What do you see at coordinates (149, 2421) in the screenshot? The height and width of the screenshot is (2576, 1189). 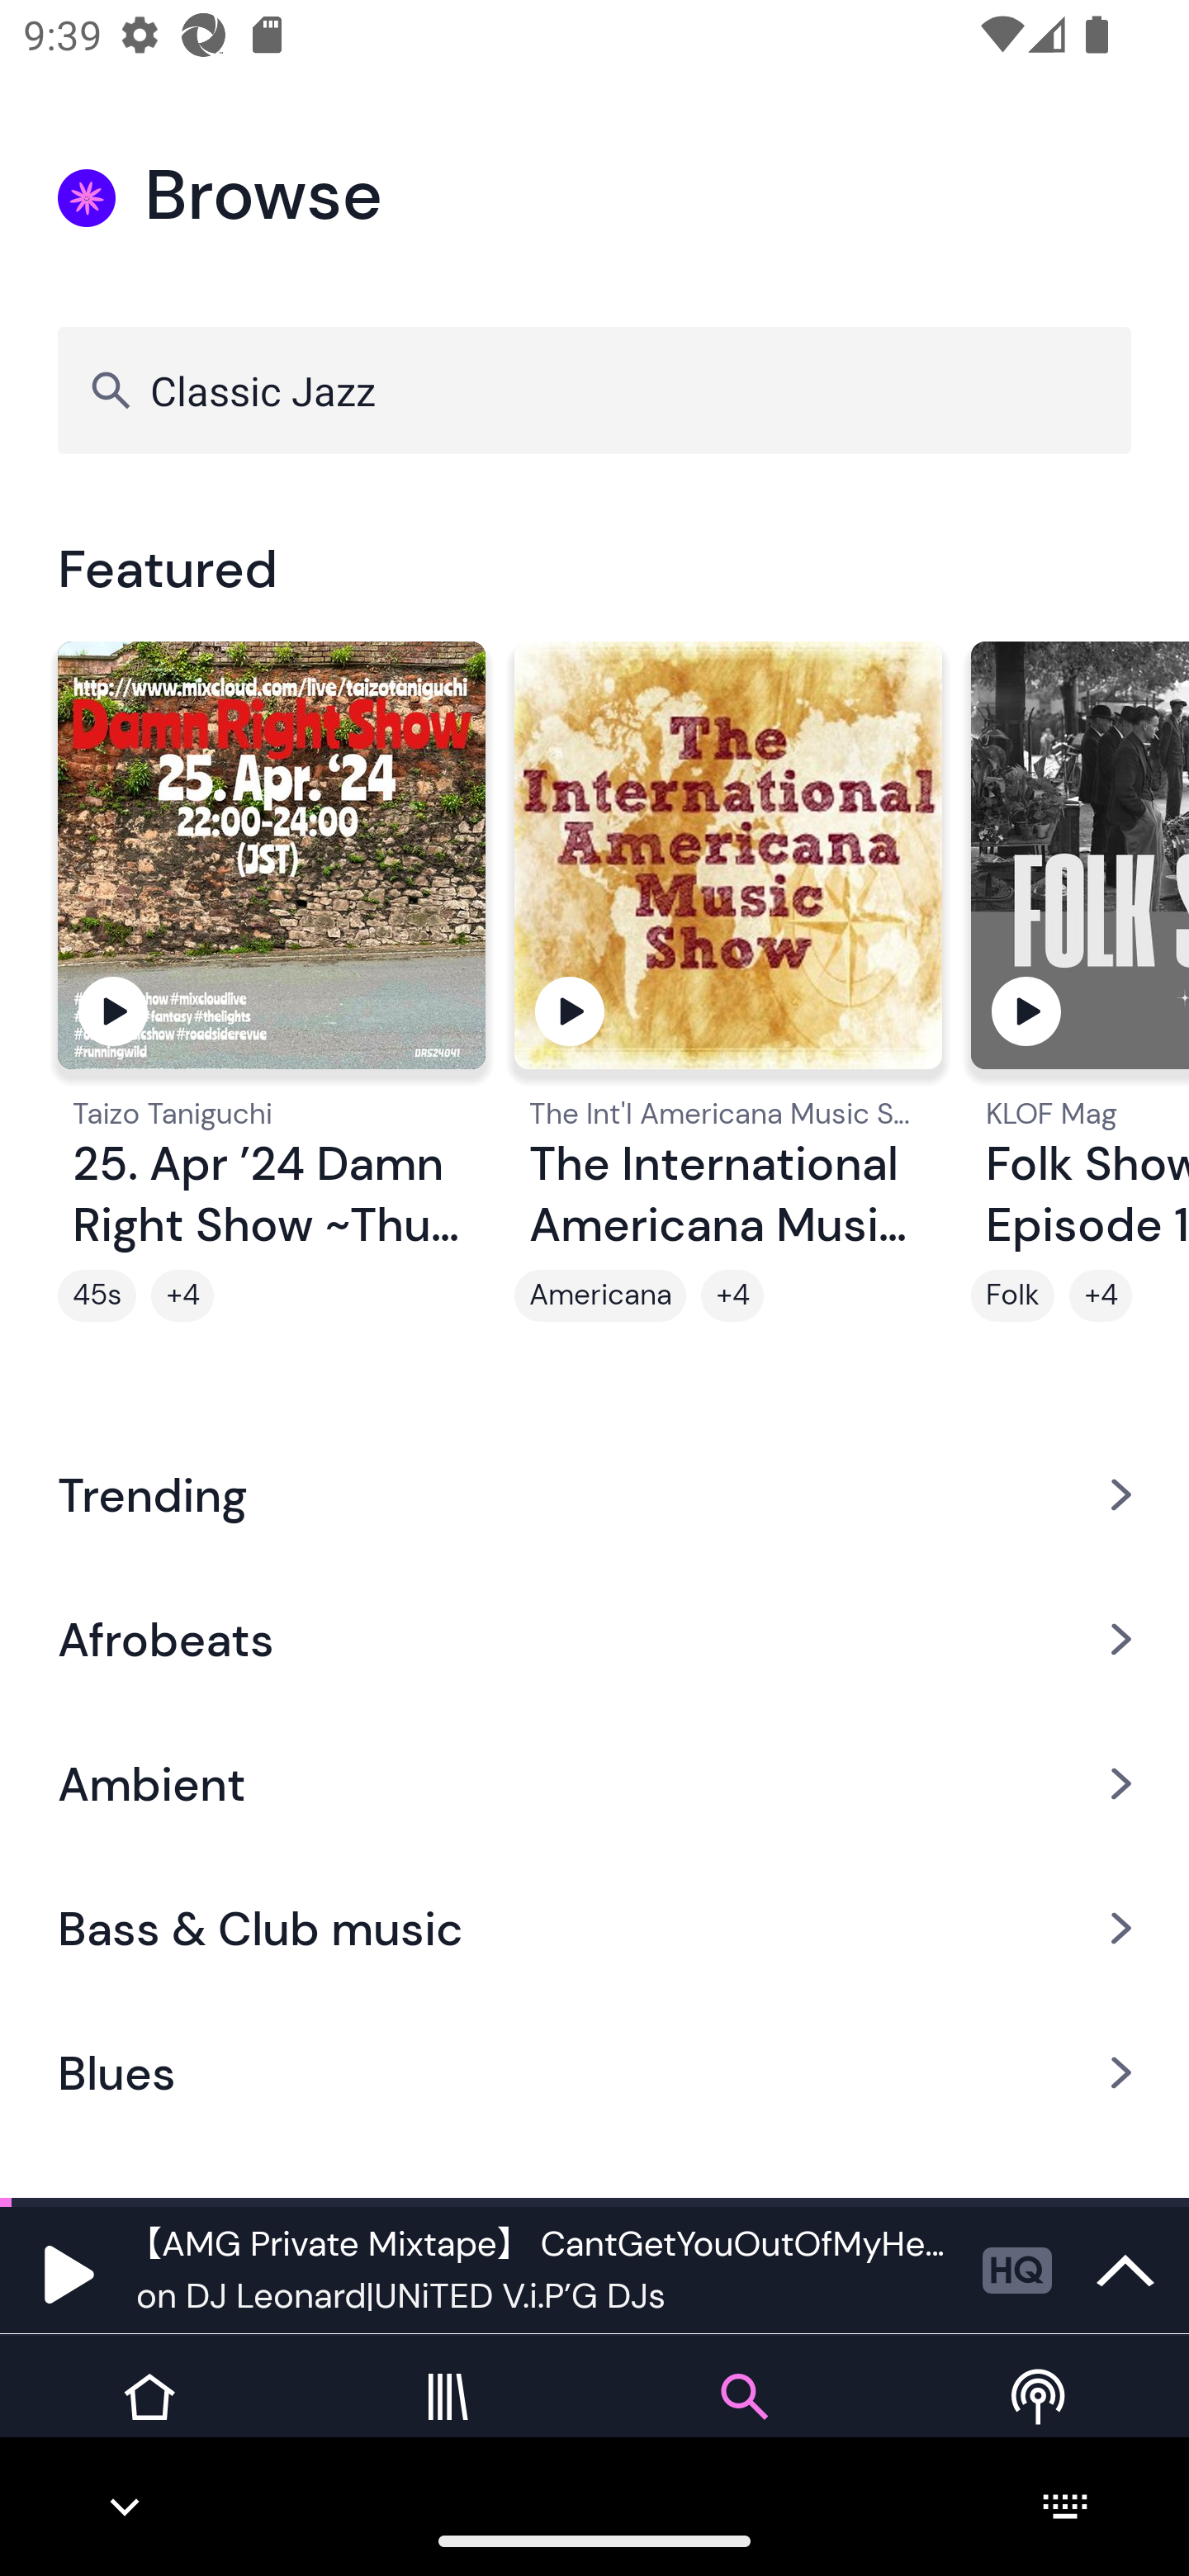 I see `Home tab` at bounding box center [149, 2421].